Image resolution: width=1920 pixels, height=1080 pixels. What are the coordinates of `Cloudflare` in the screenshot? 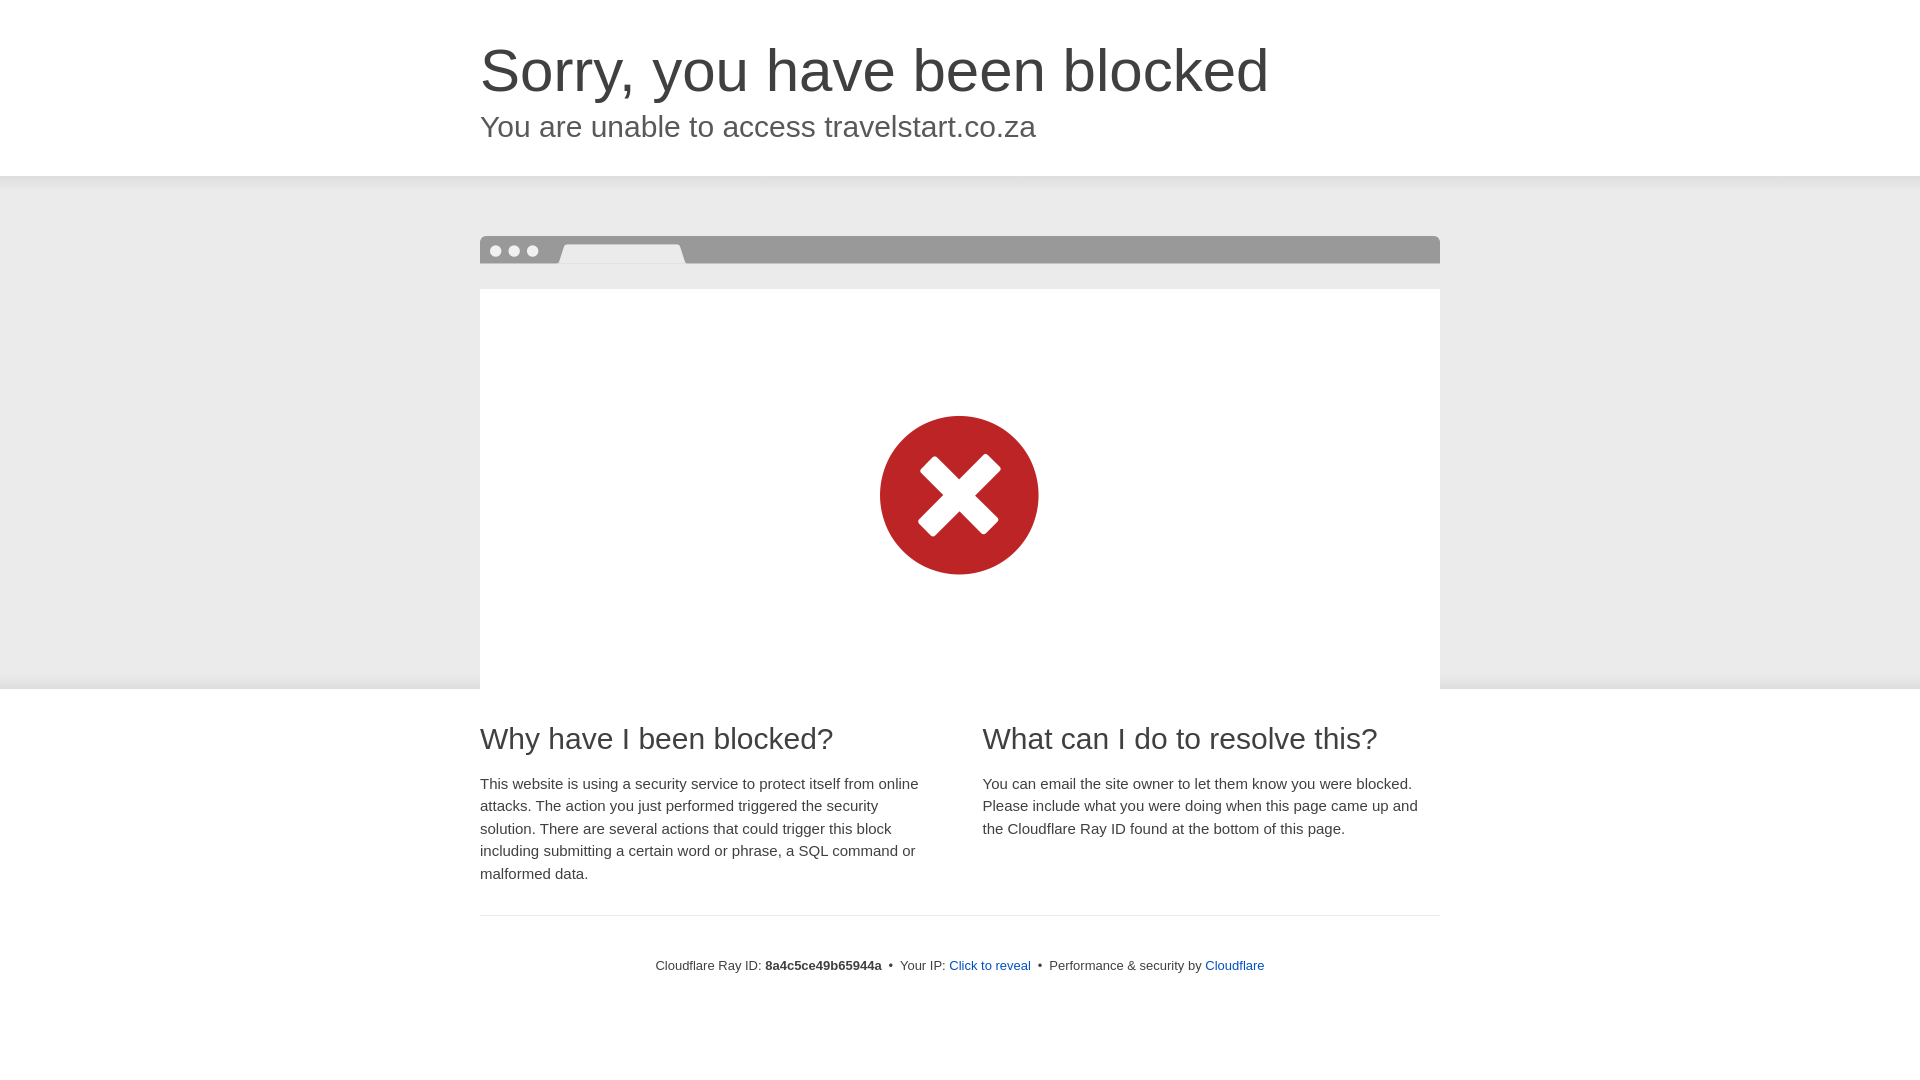 It's located at (1234, 965).